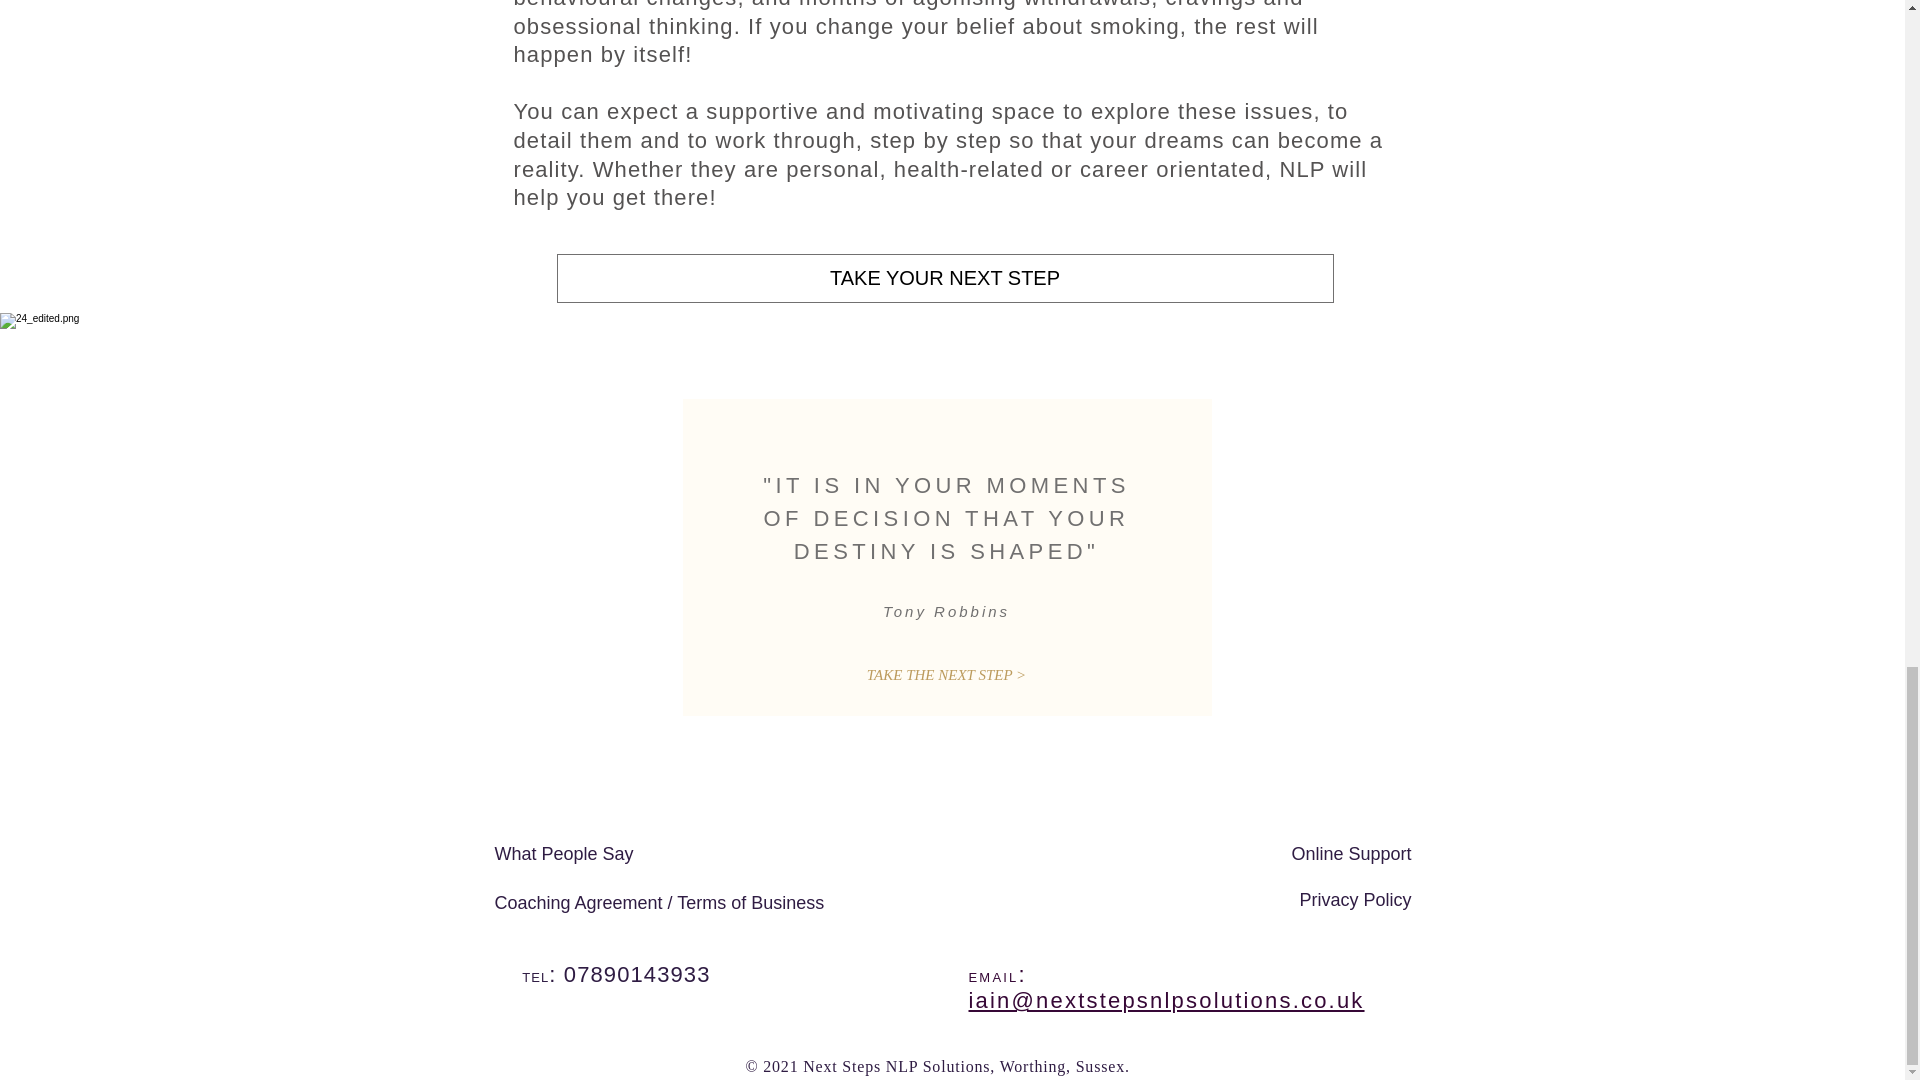  Describe the element at coordinates (637, 974) in the screenshot. I see `07890143933` at that location.